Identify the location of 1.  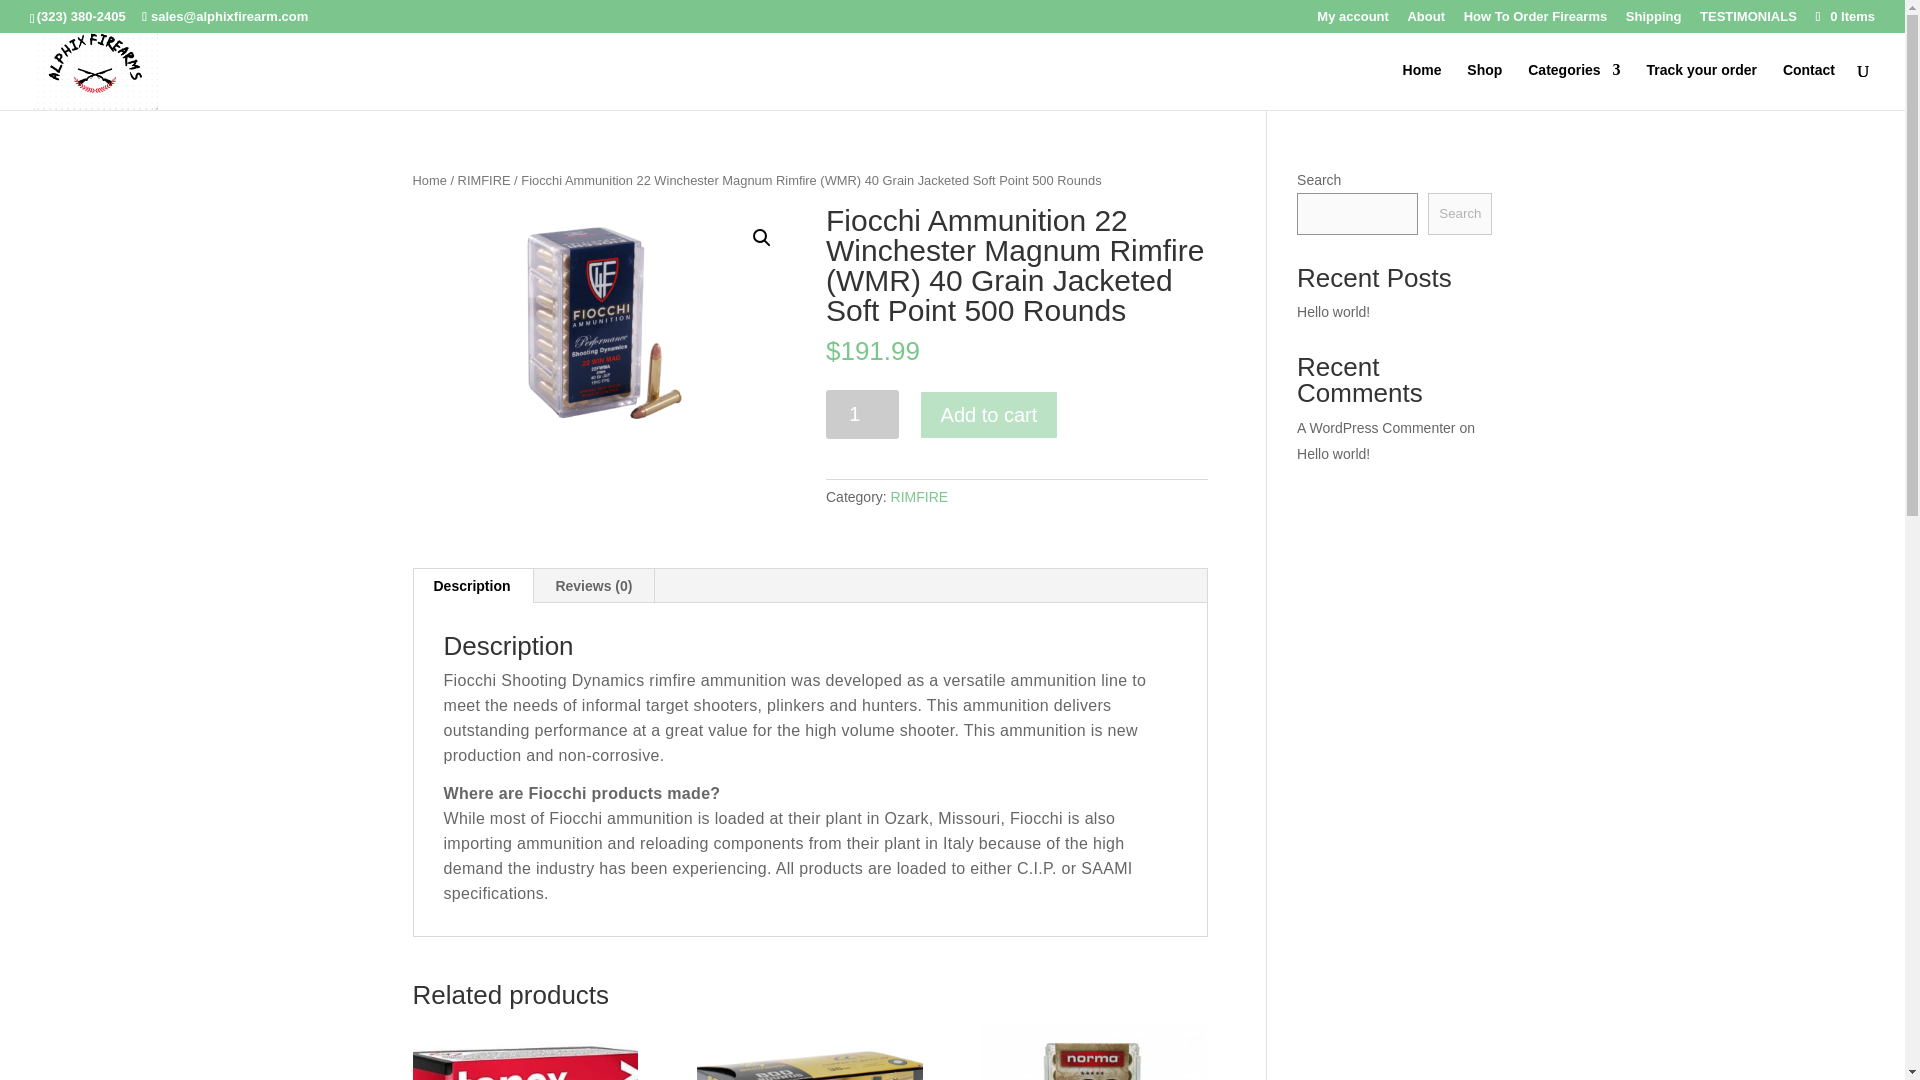
(862, 414).